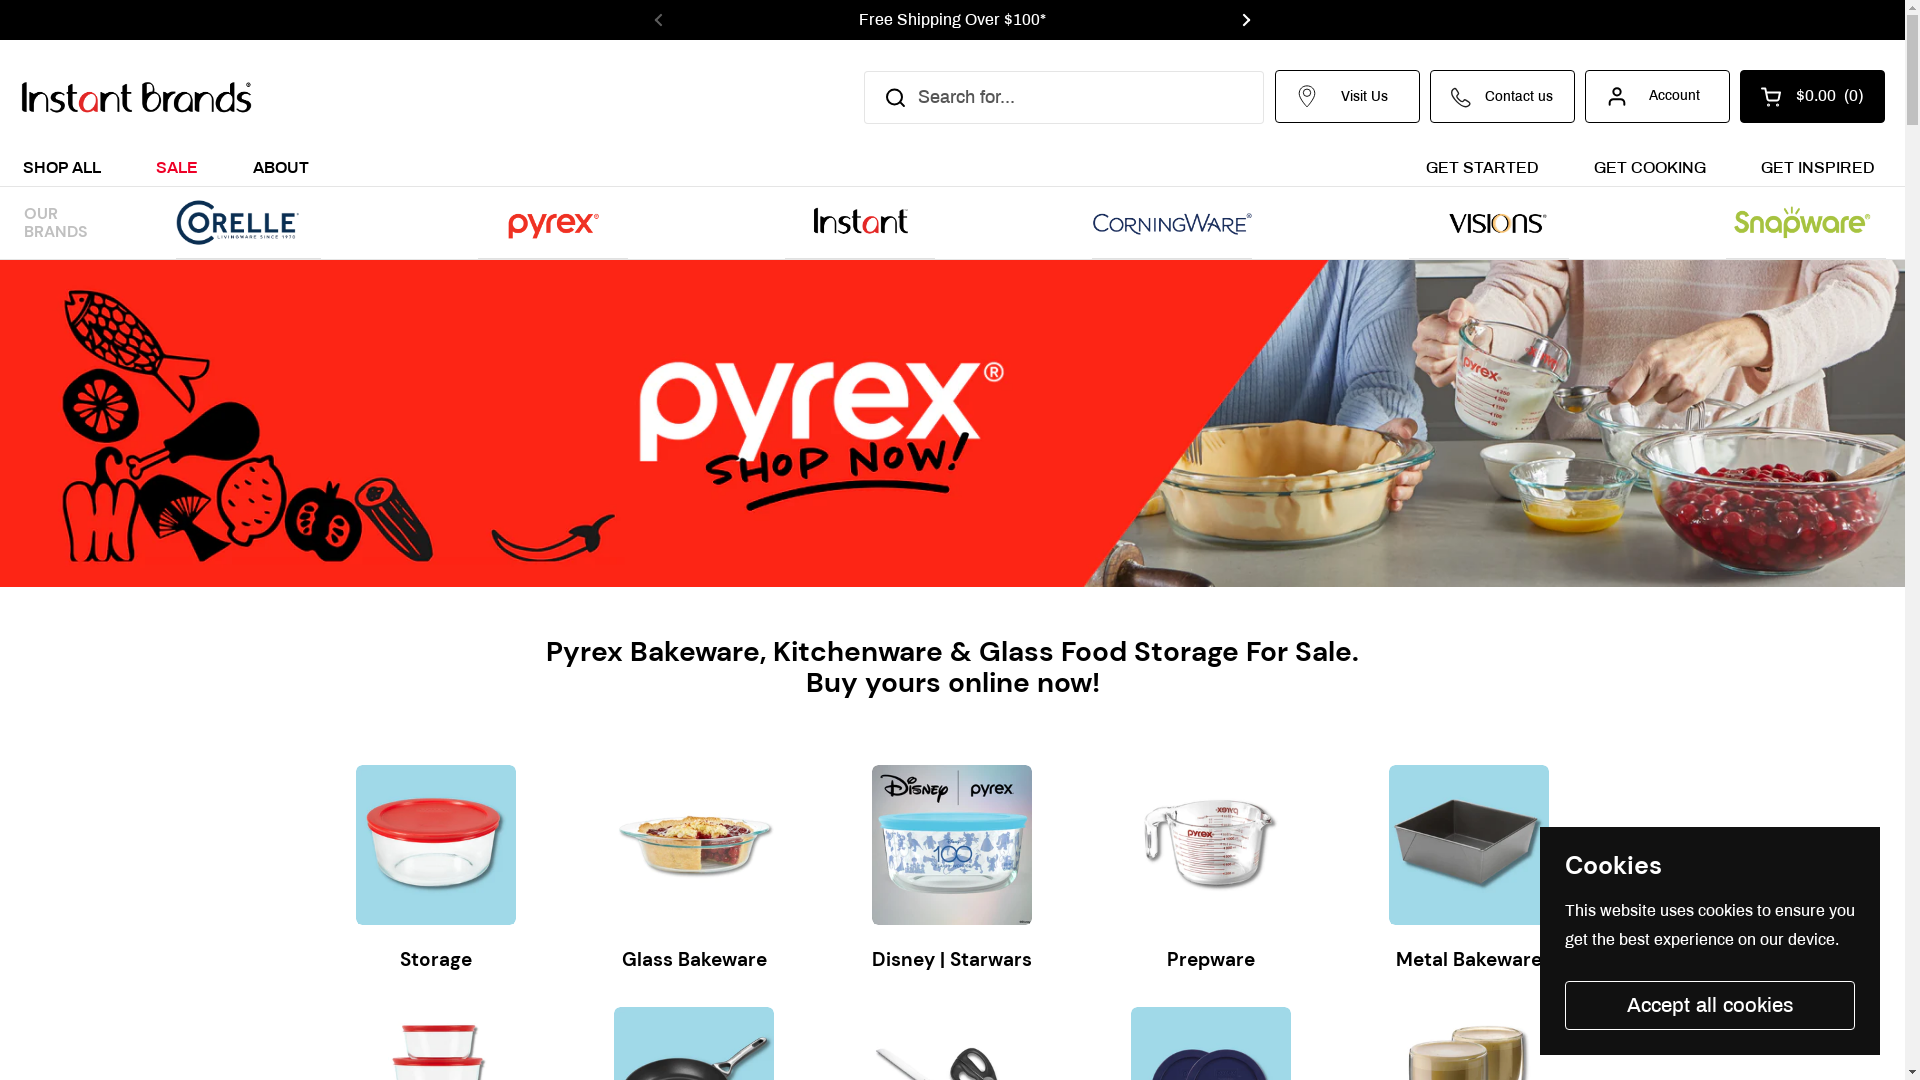 The width and height of the screenshot is (1920, 1080). What do you see at coordinates (952, 962) in the screenshot?
I see `Disney | Starwars` at bounding box center [952, 962].